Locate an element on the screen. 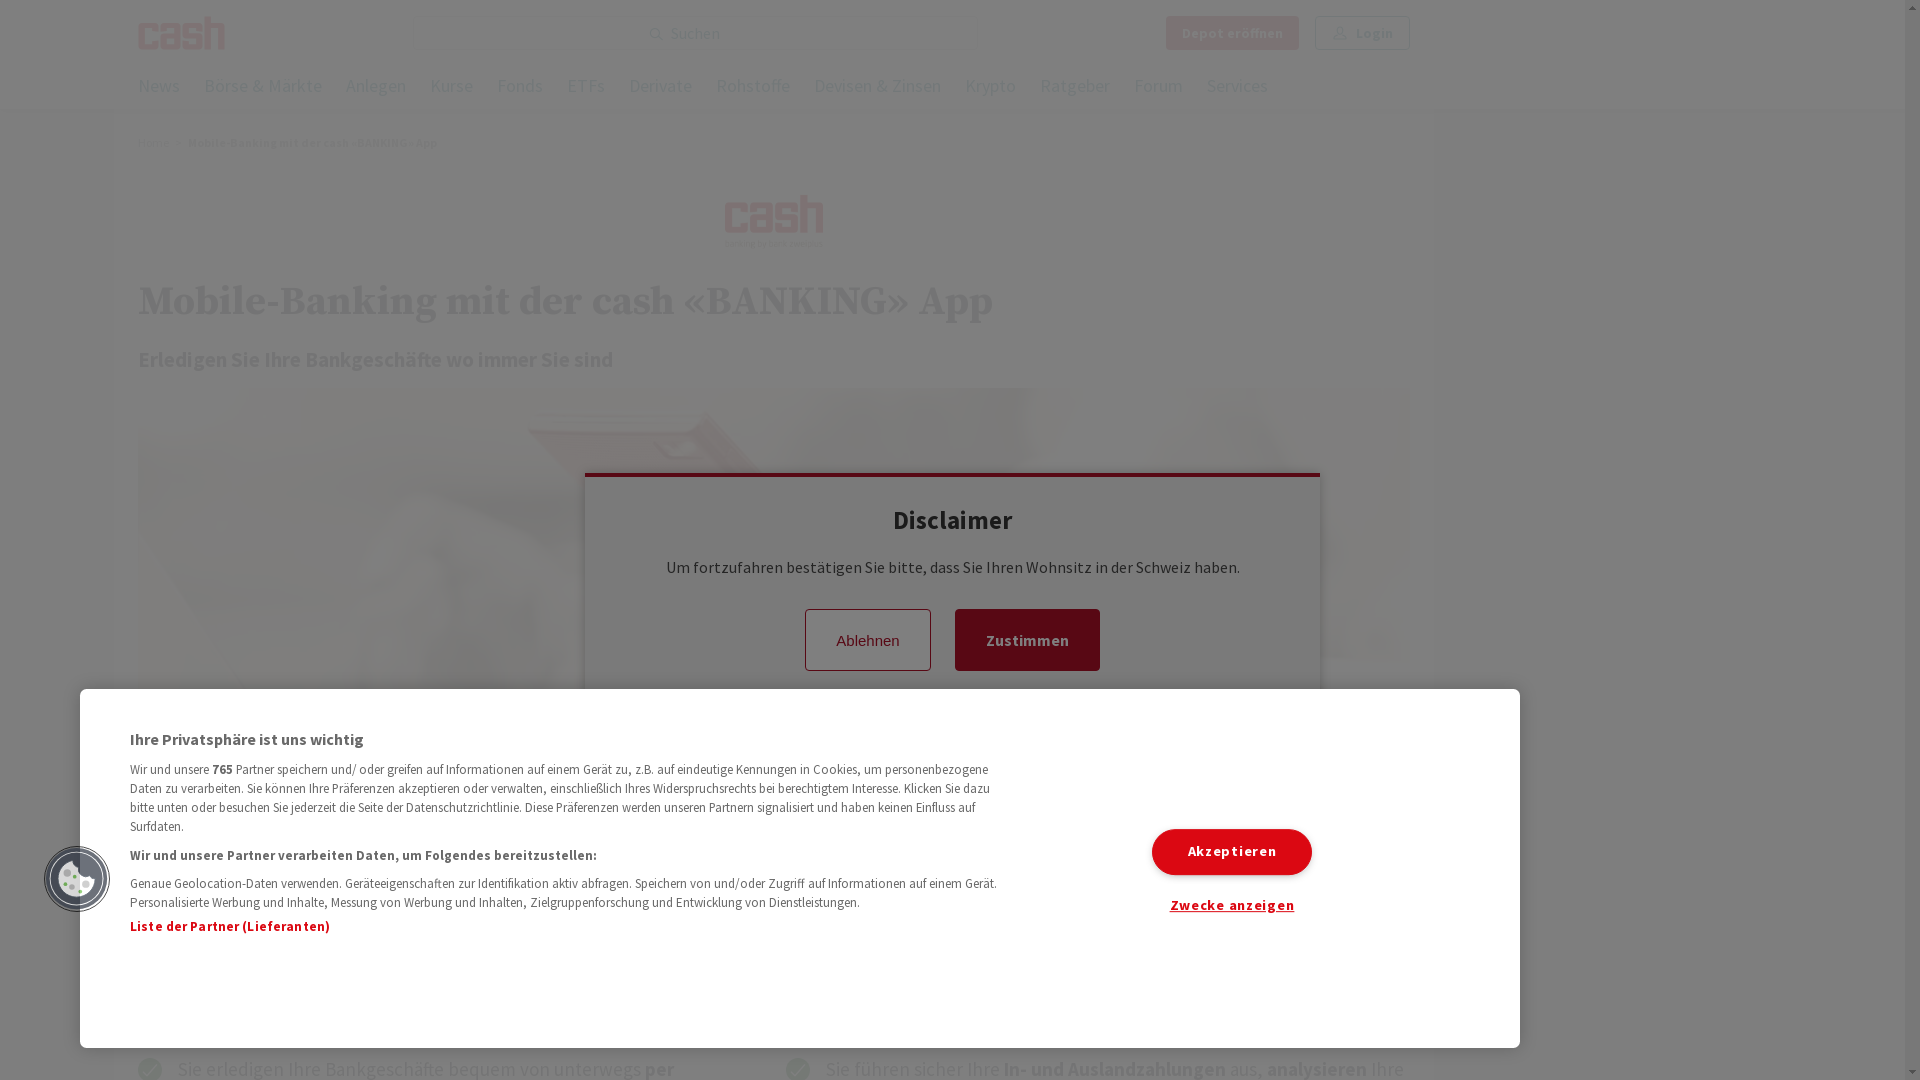  Ratgeber is located at coordinates (1075, 88).